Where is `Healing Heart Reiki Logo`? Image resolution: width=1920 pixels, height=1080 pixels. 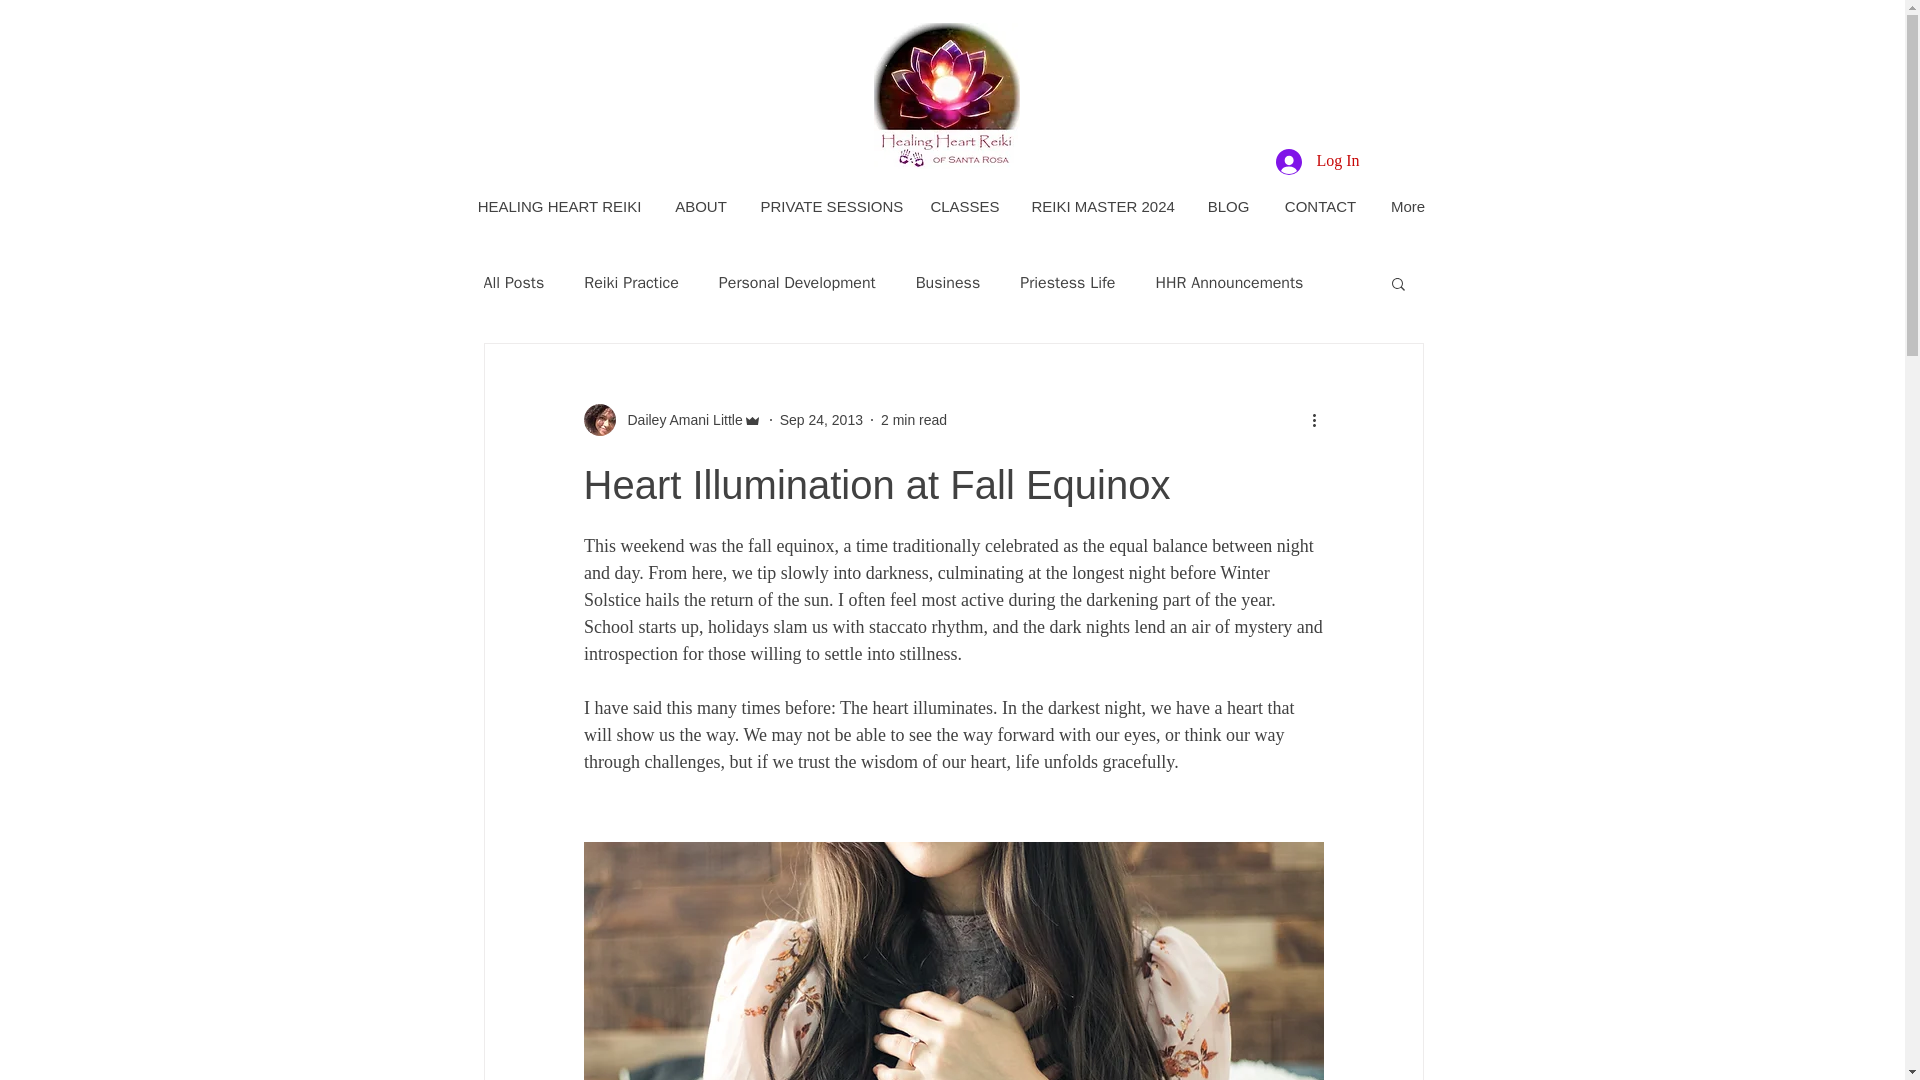
Healing Heart Reiki Logo is located at coordinates (946, 95).